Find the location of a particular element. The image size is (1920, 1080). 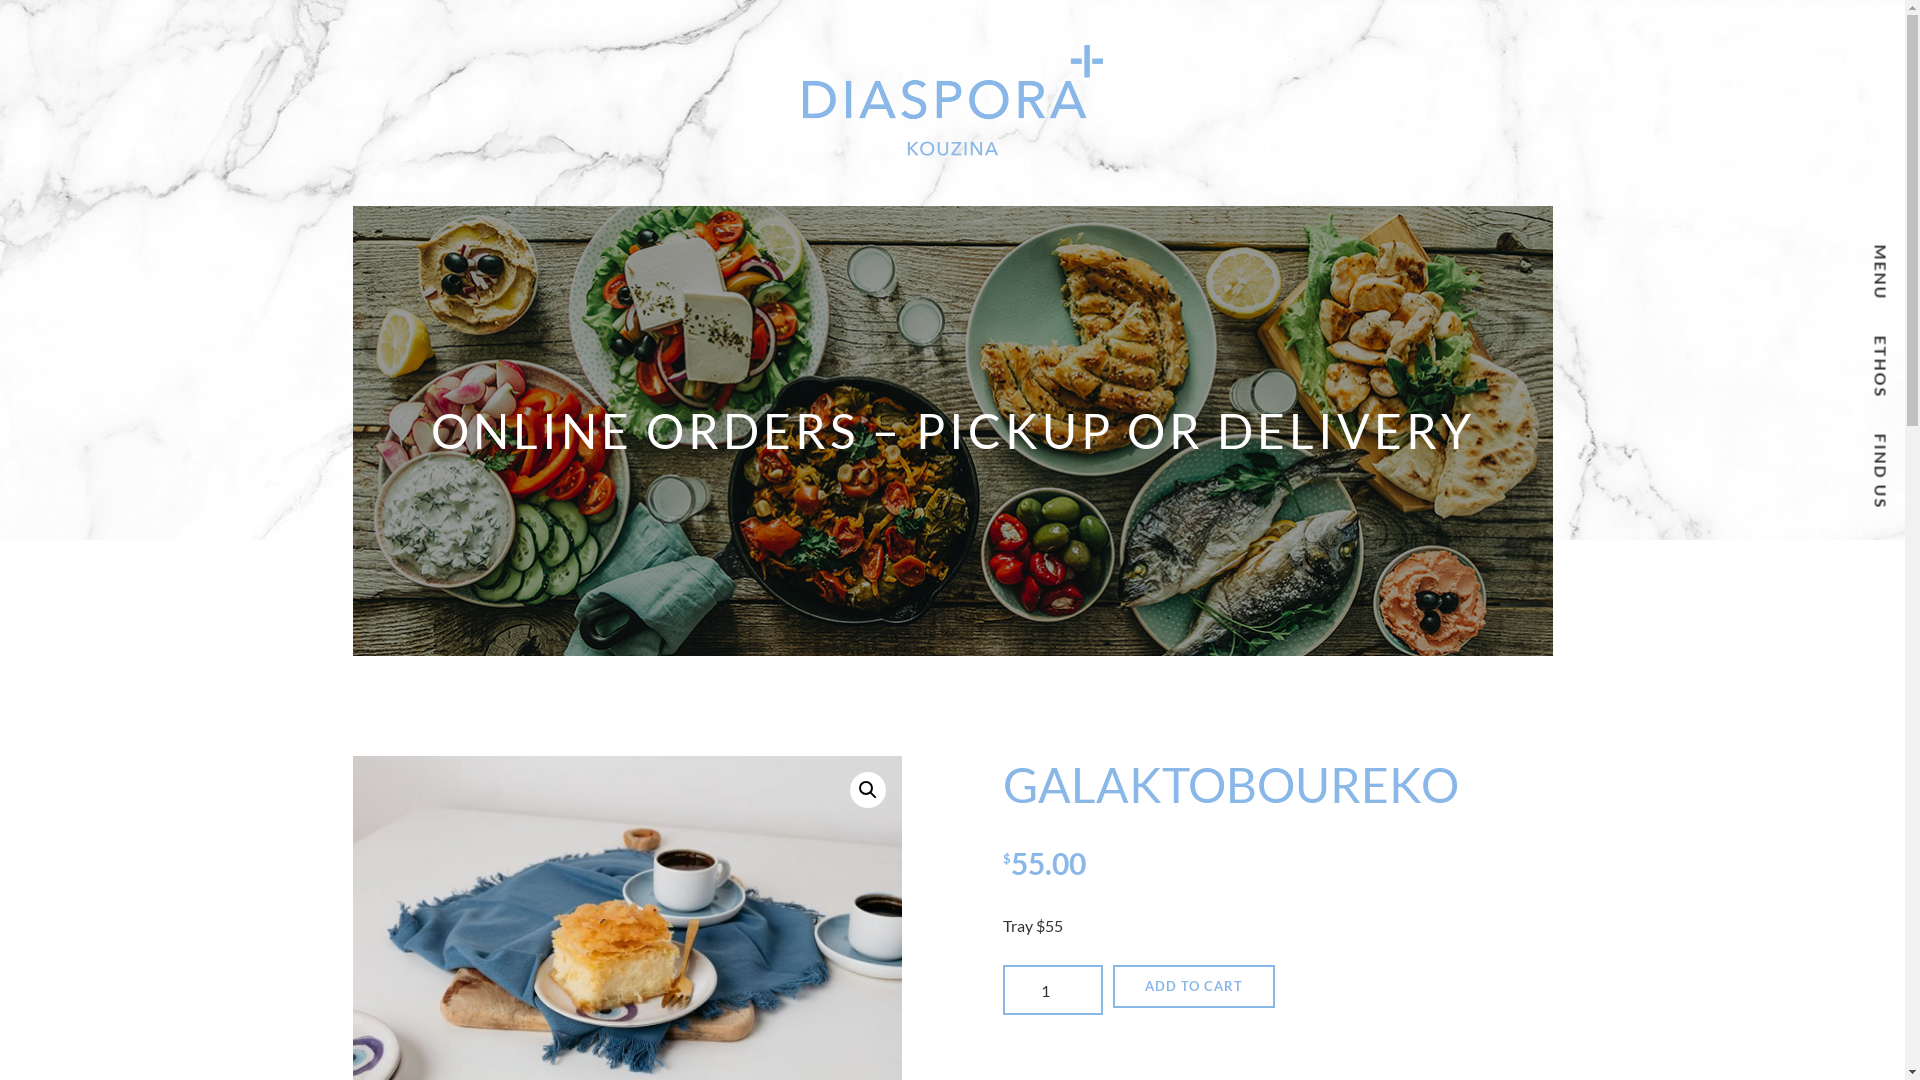

ETHOS is located at coordinates (1888, 360).